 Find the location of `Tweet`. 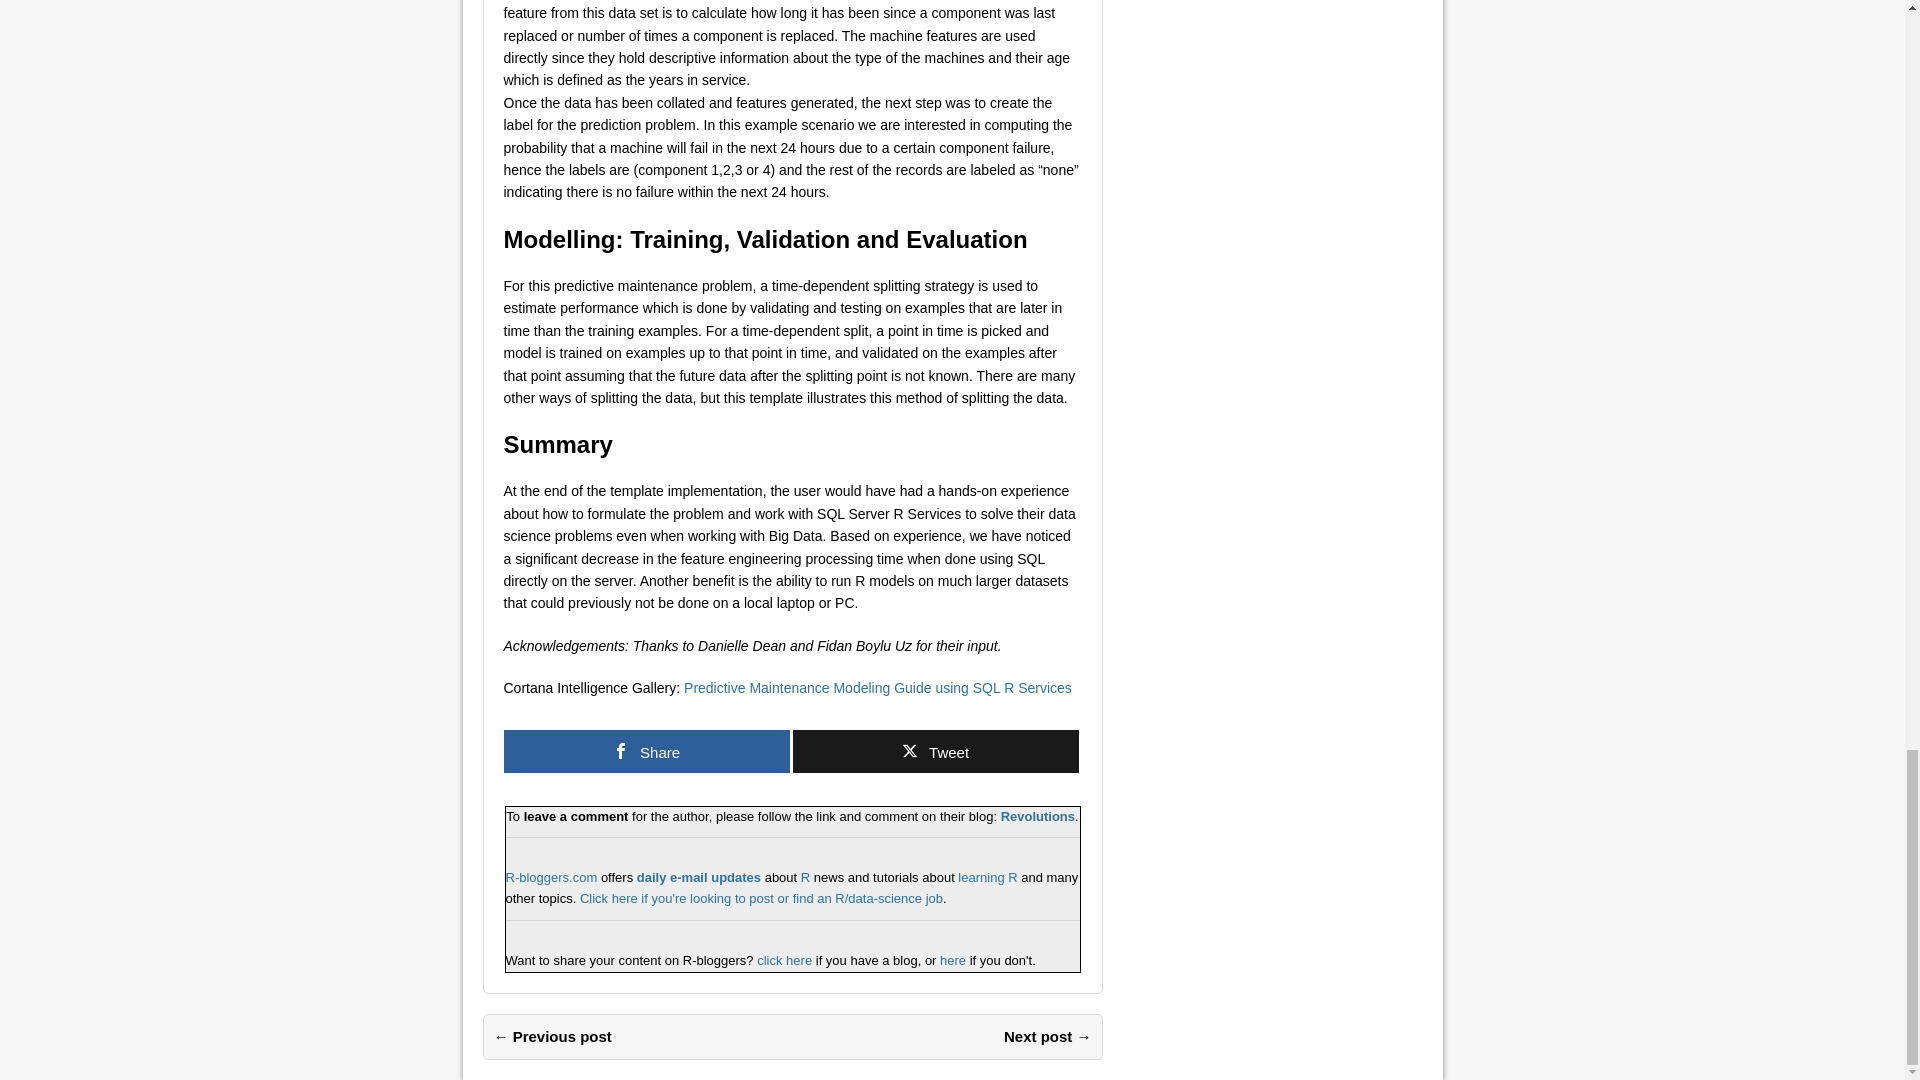

Tweet is located at coordinates (934, 752).